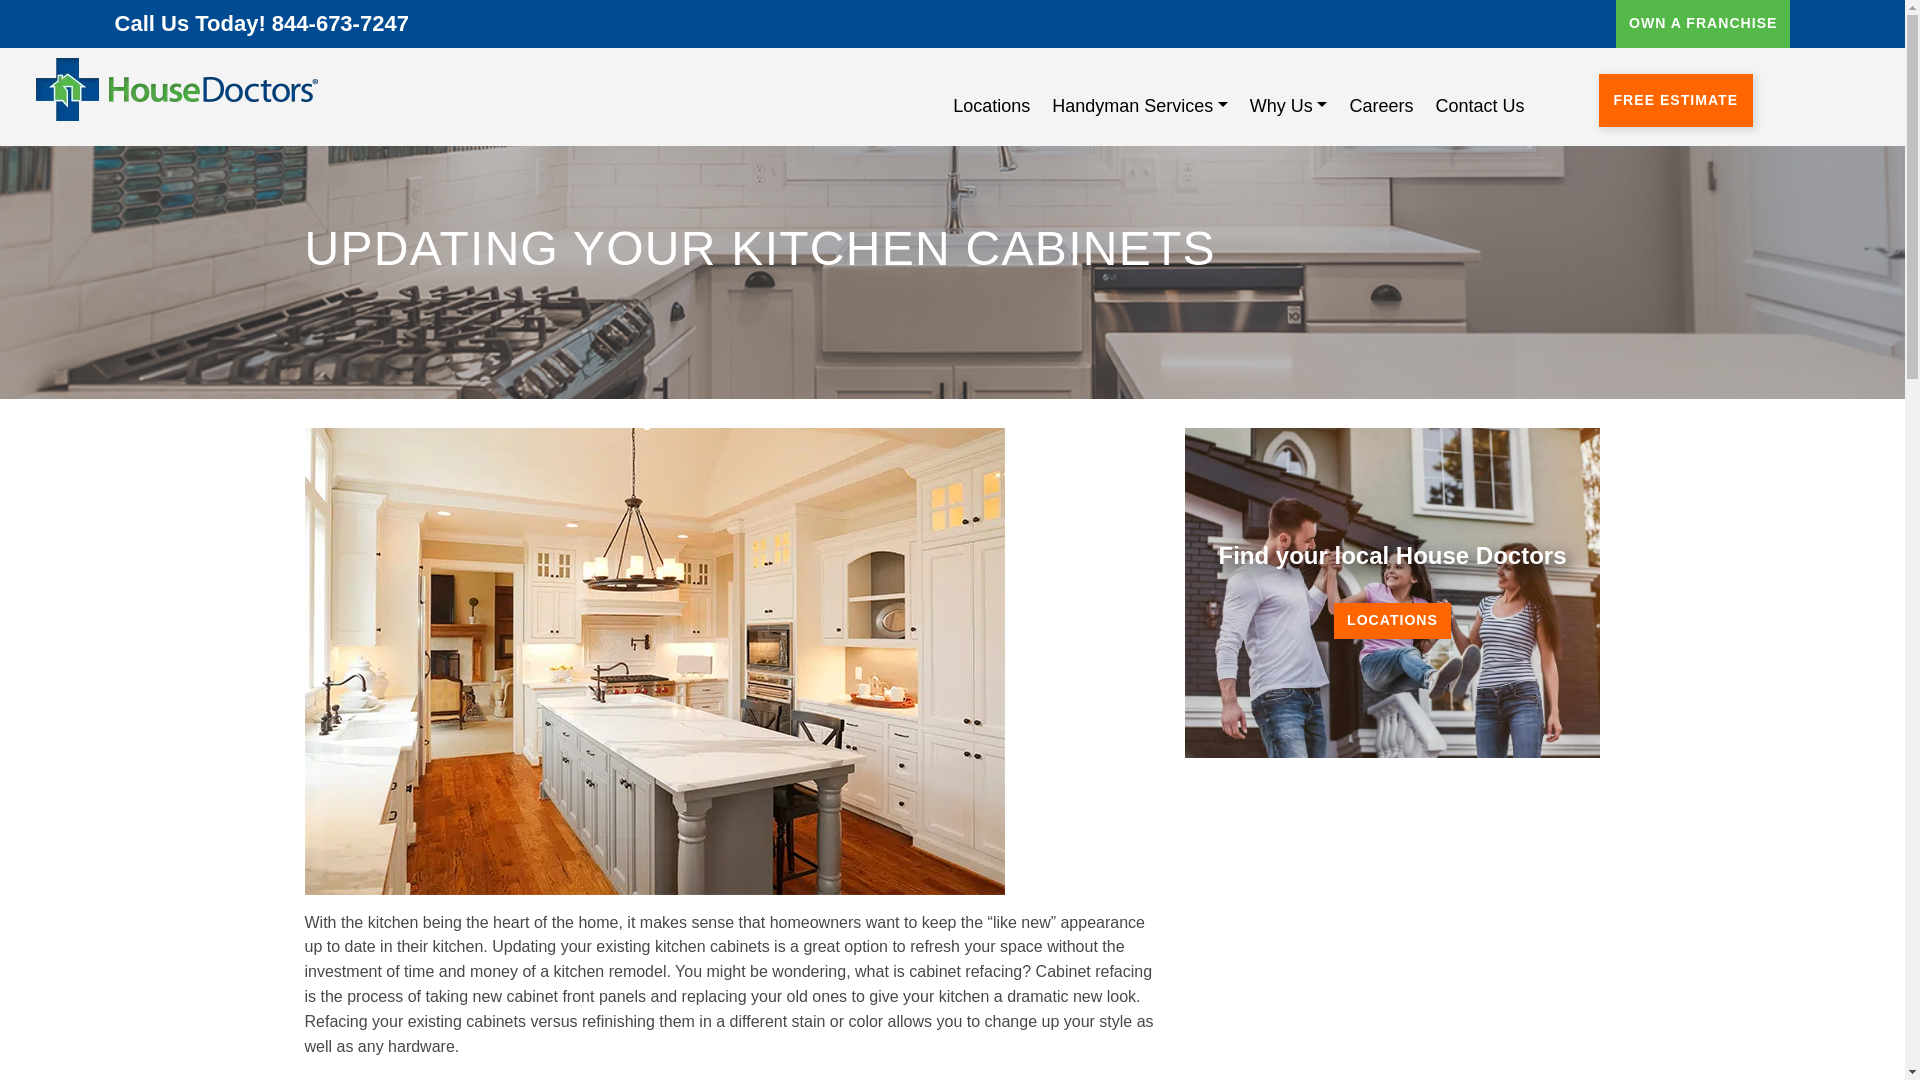  What do you see at coordinates (1140, 106) in the screenshot?
I see `Handyman Services` at bounding box center [1140, 106].